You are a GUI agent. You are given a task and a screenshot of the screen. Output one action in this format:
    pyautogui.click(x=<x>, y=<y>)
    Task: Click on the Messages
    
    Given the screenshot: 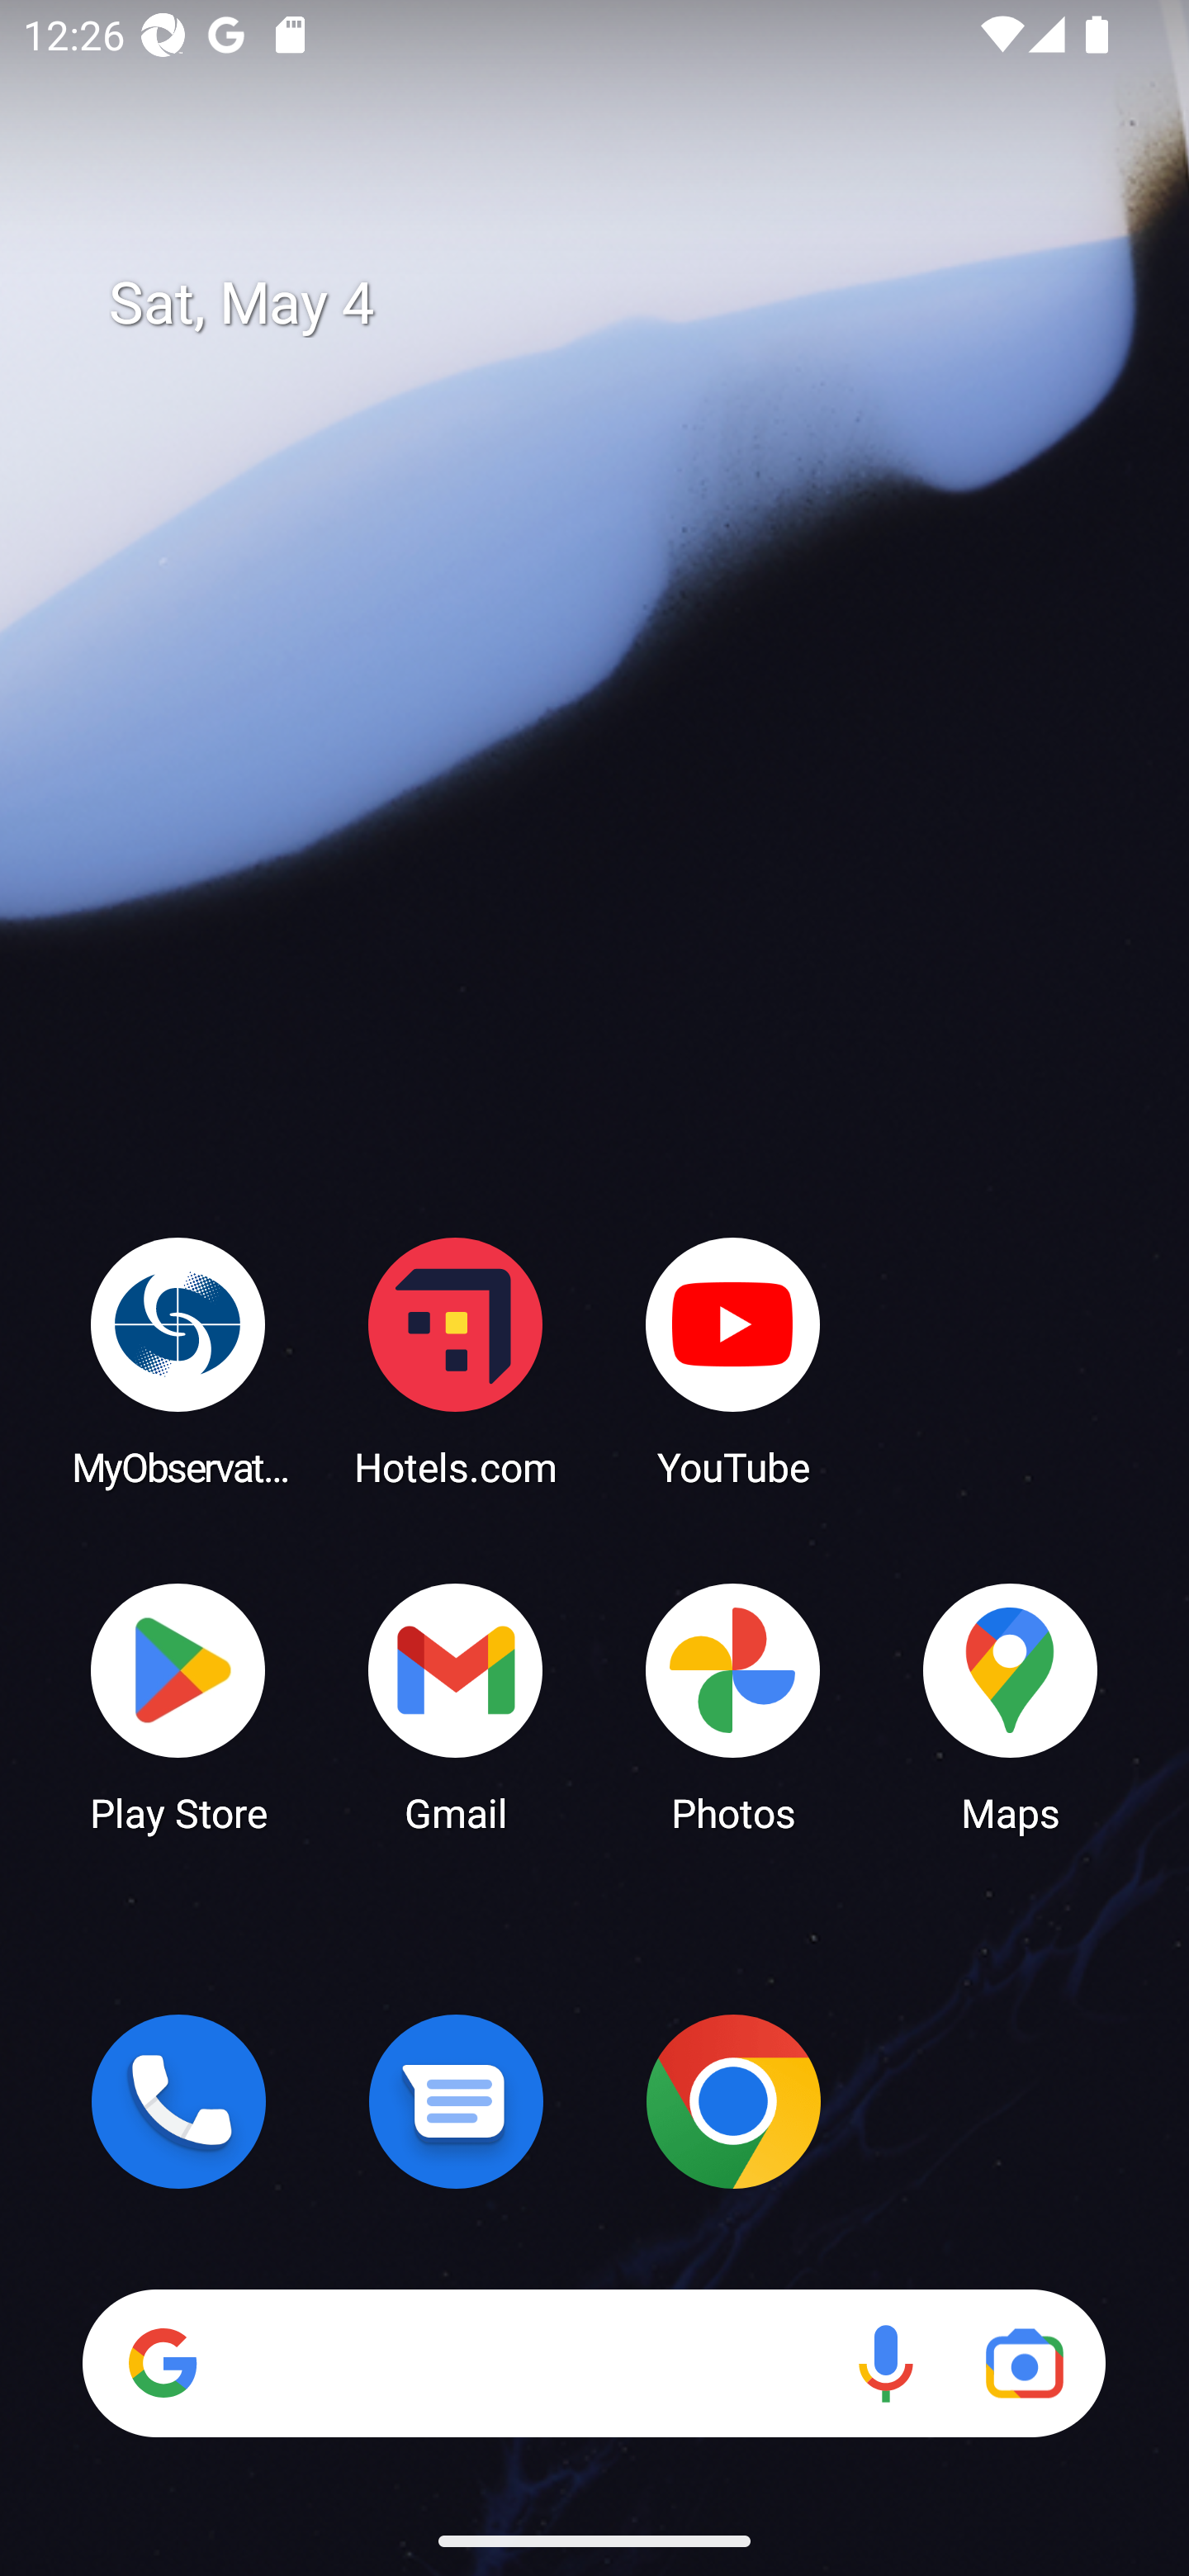 What is the action you would take?
    pyautogui.click(x=456, y=2101)
    